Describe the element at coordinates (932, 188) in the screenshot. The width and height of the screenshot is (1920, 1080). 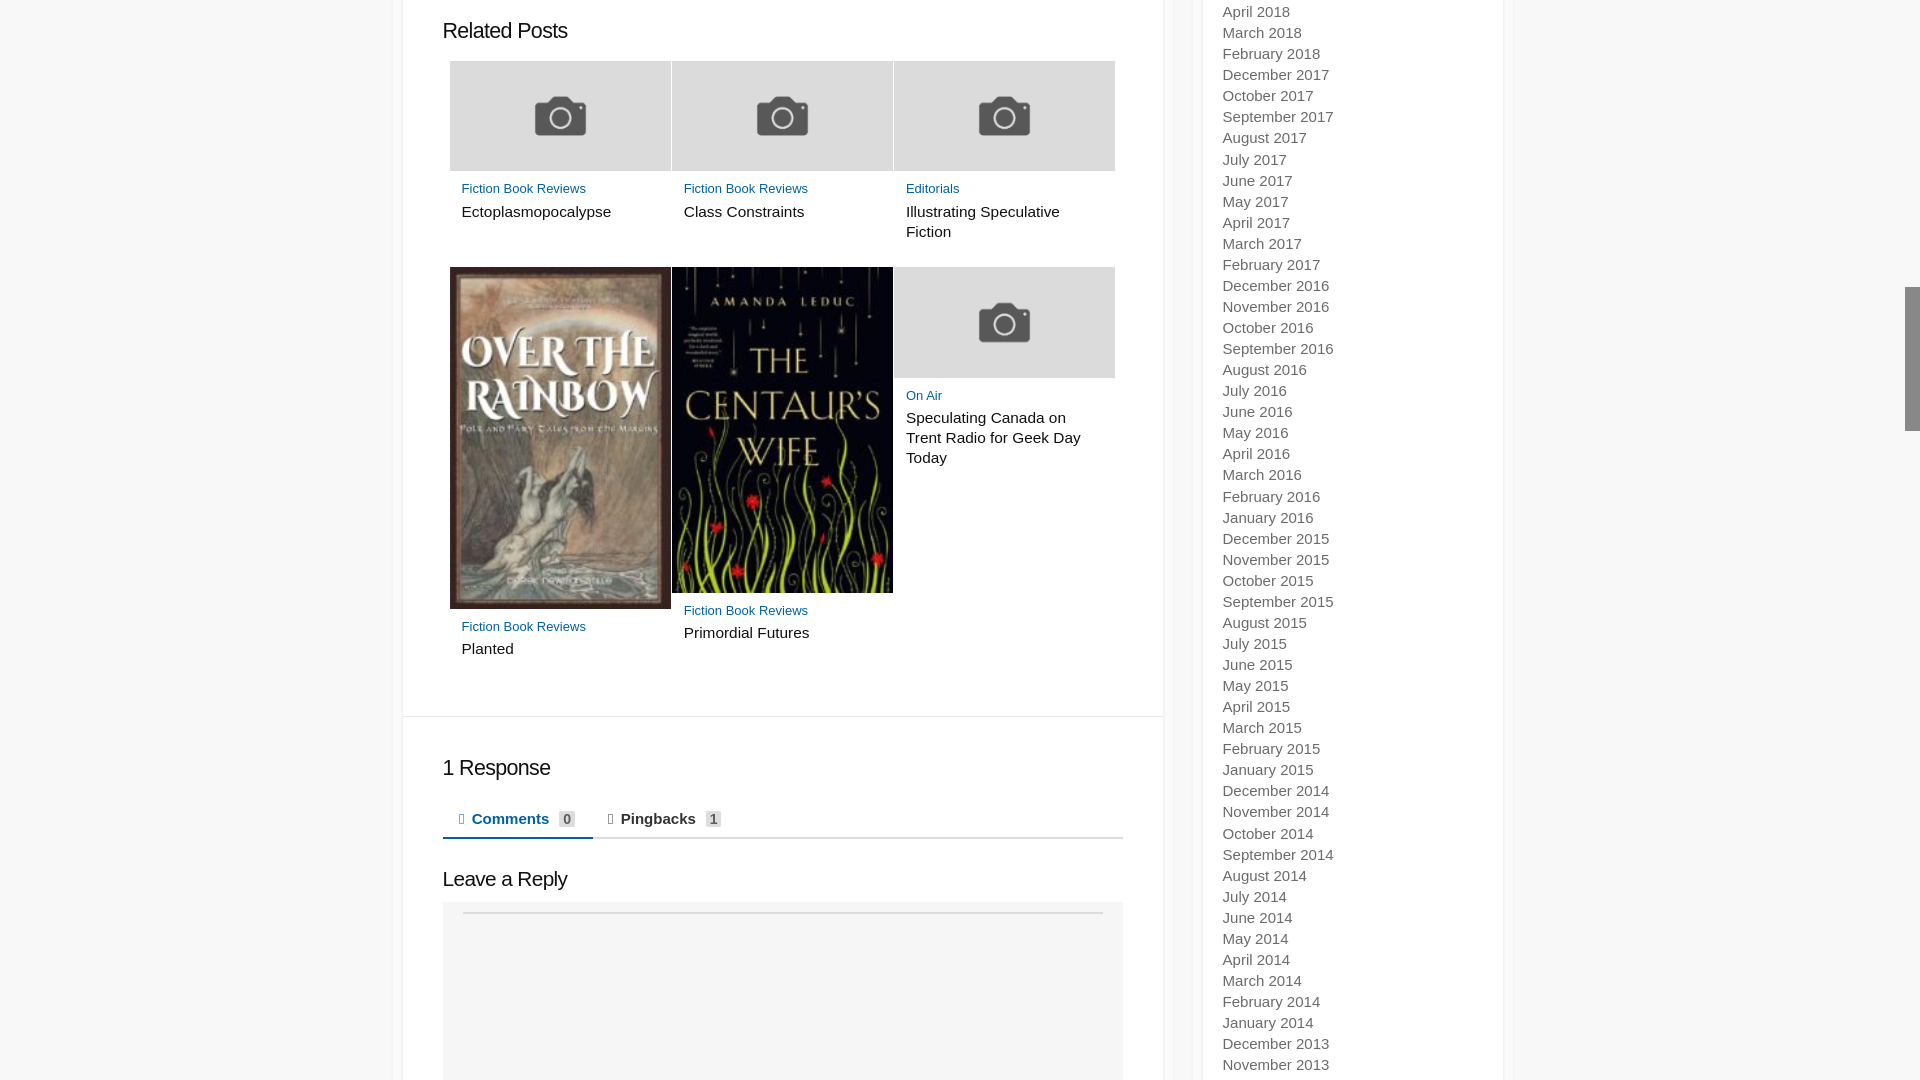
I see `Editorials` at that location.